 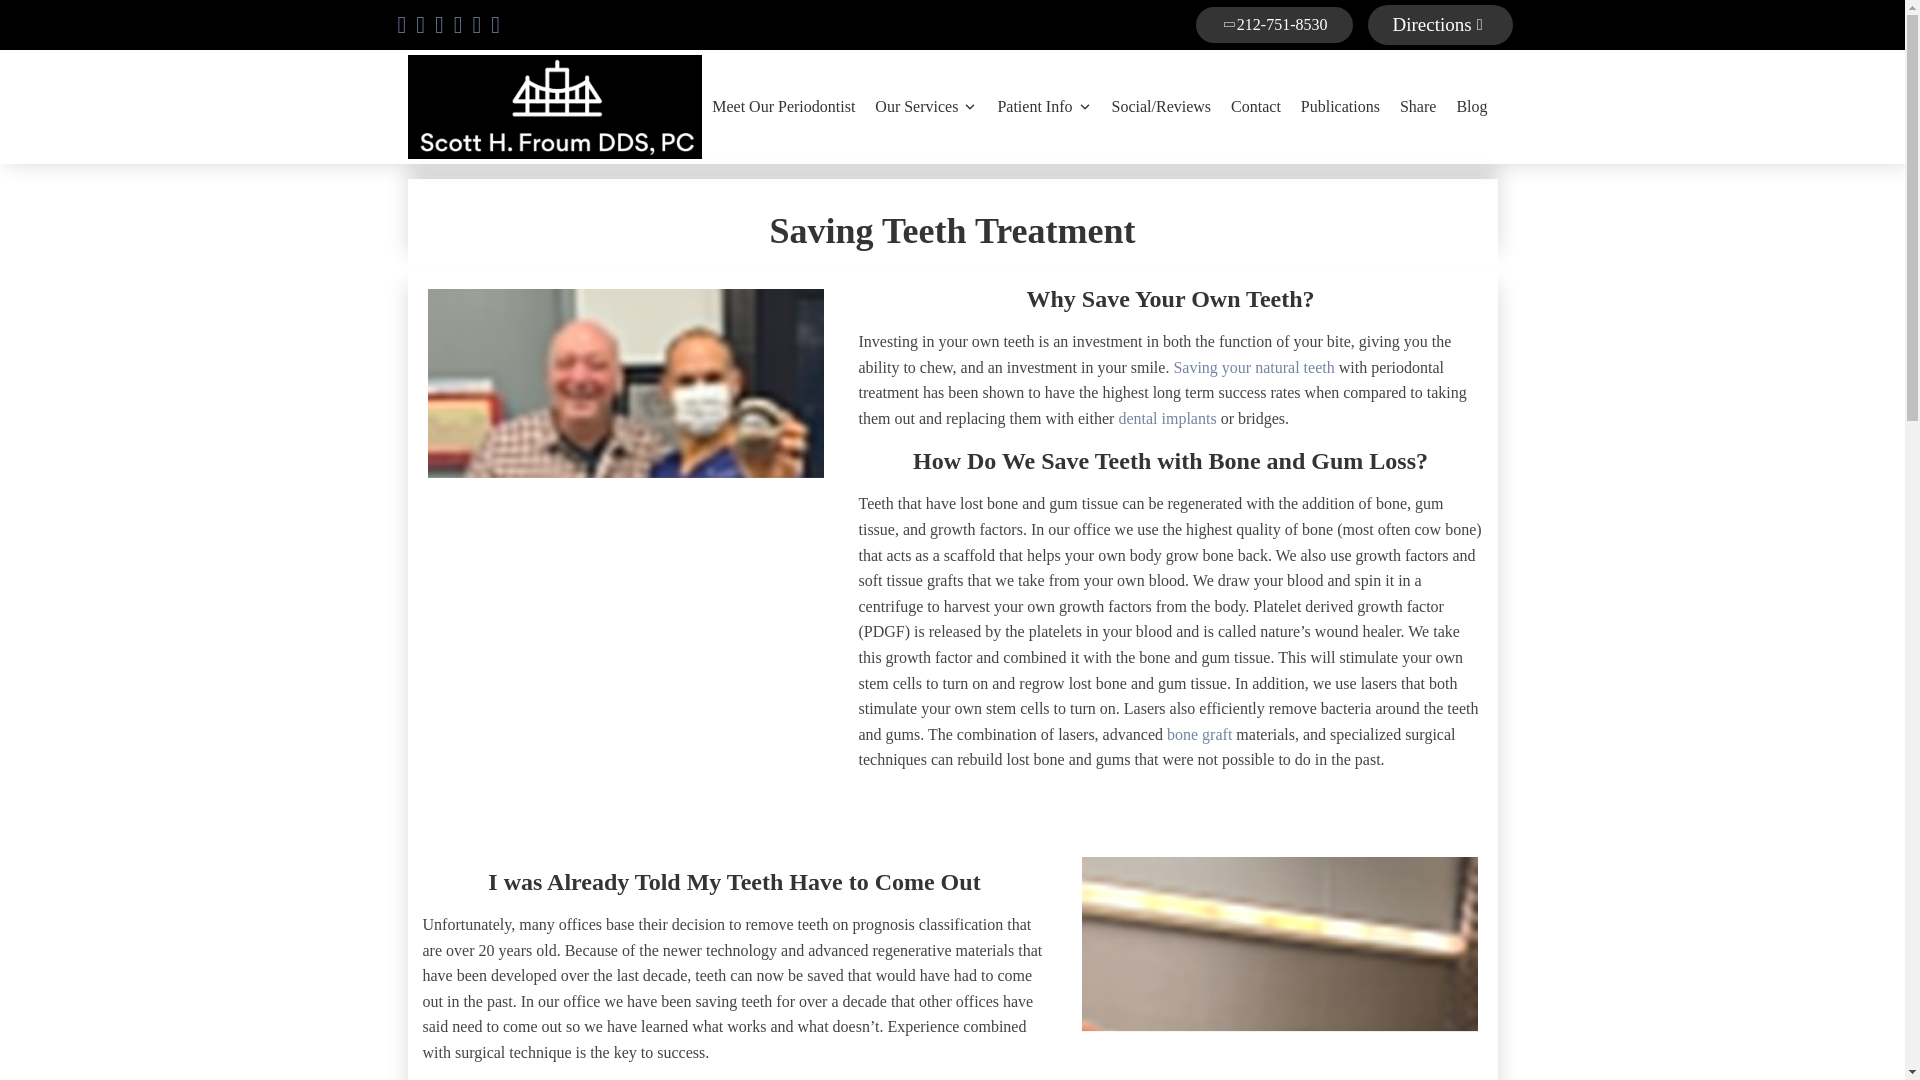 I want to click on Directions, so click(x=1440, y=25).